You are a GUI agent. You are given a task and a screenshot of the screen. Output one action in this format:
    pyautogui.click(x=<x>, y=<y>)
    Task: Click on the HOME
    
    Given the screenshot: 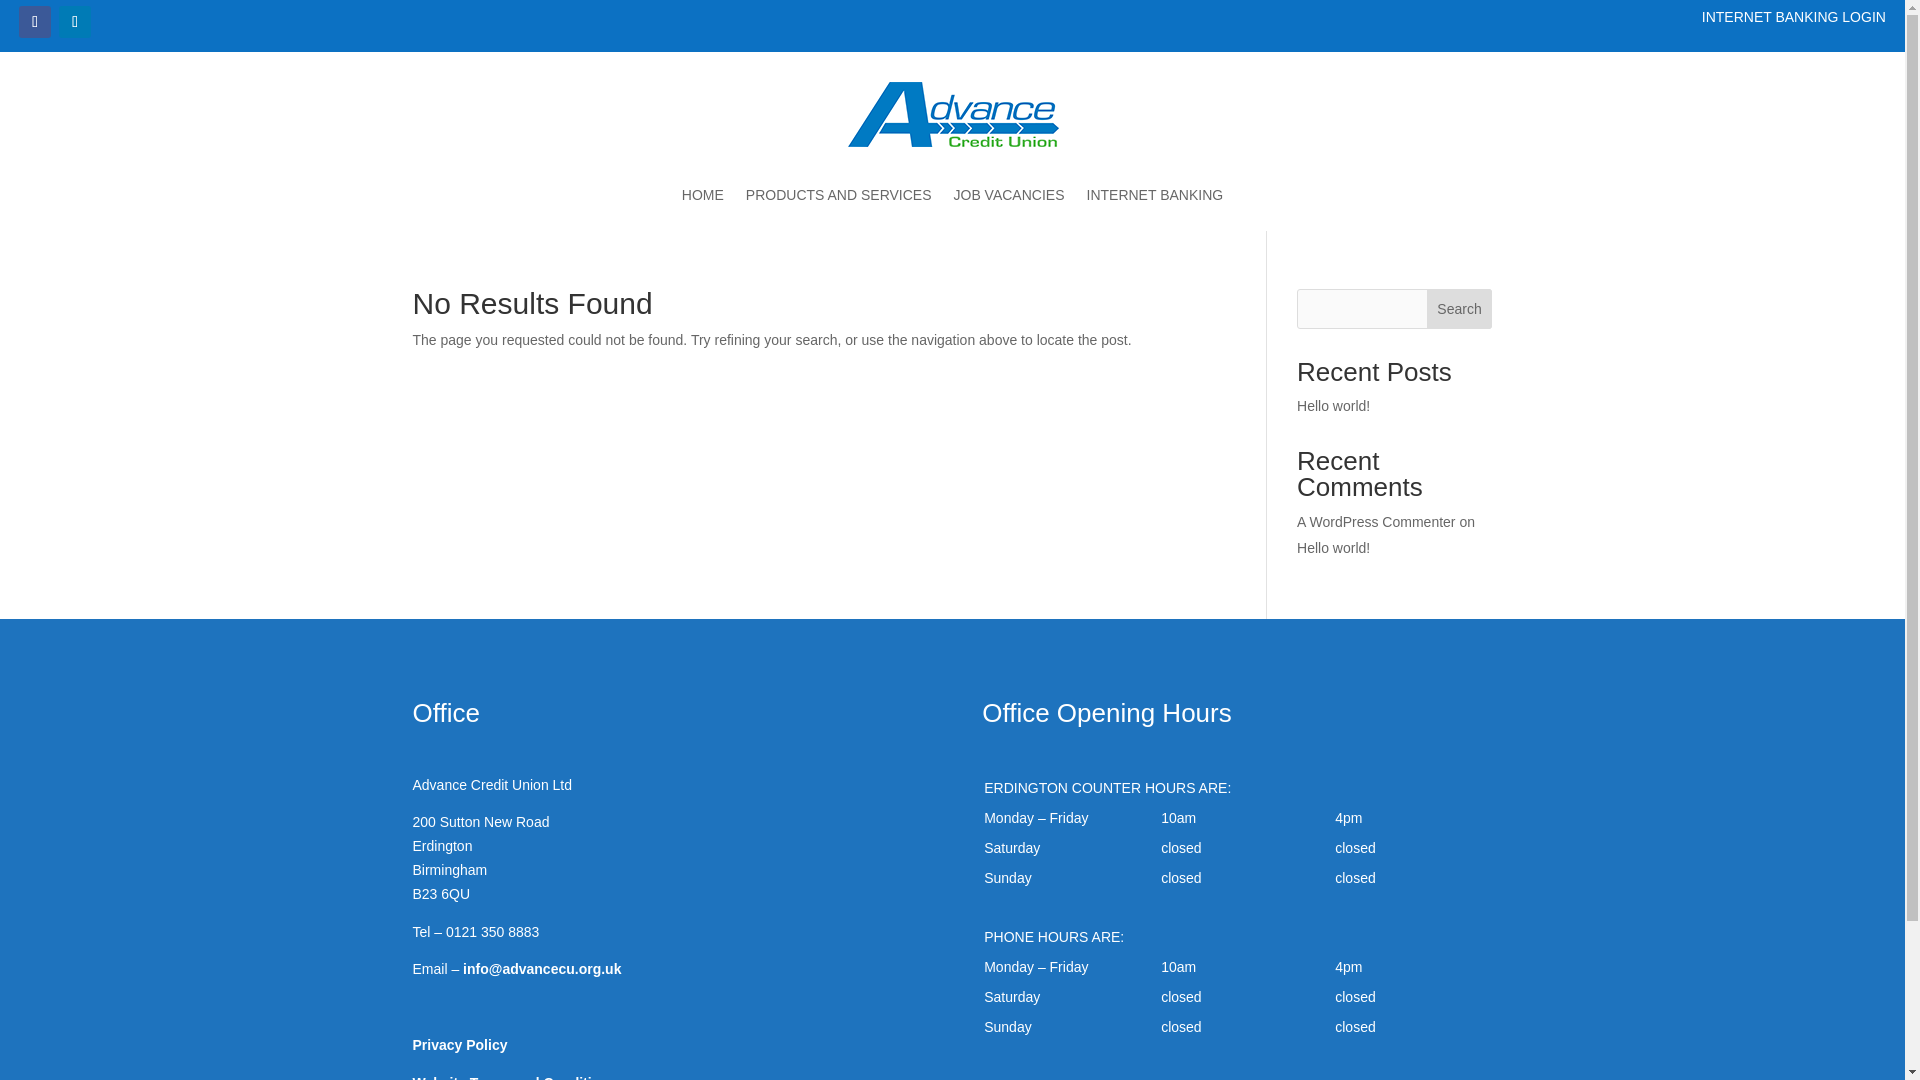 What is the action you would take?
    pyautogui.click(x=702, y=198)
    